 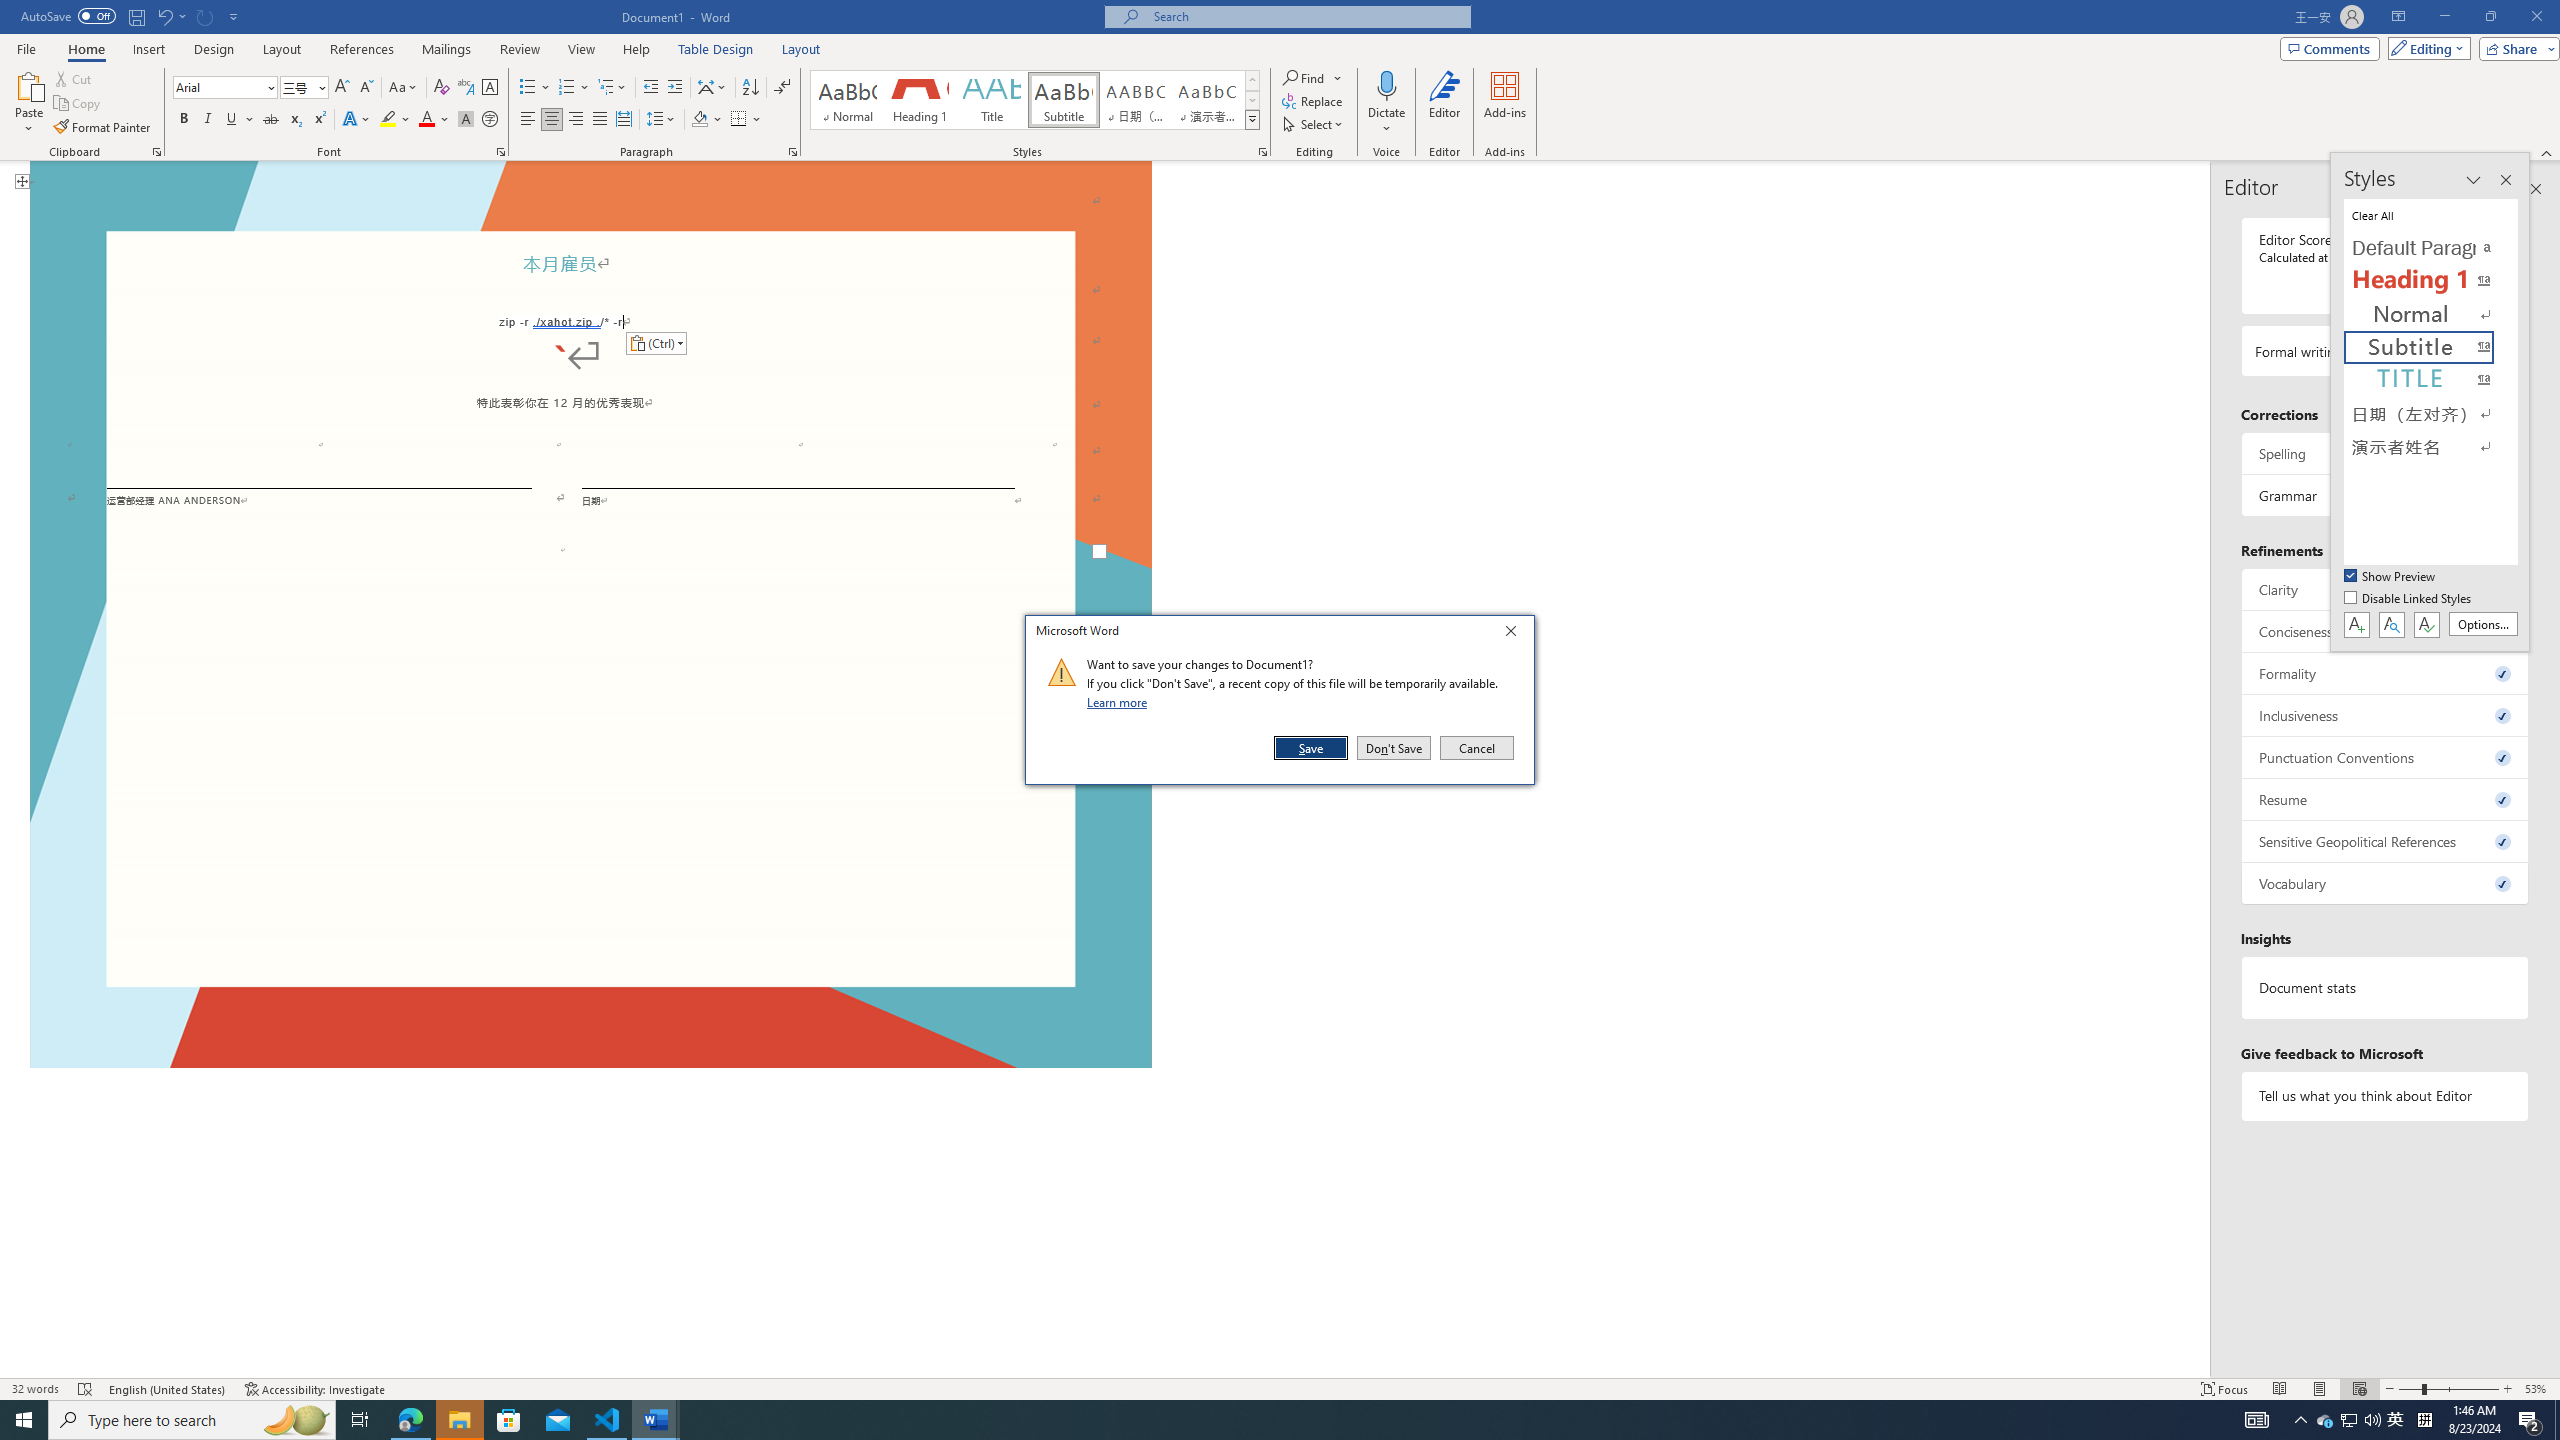 I want to click on Class: NetUIButton, so click(x=2426, y=624).